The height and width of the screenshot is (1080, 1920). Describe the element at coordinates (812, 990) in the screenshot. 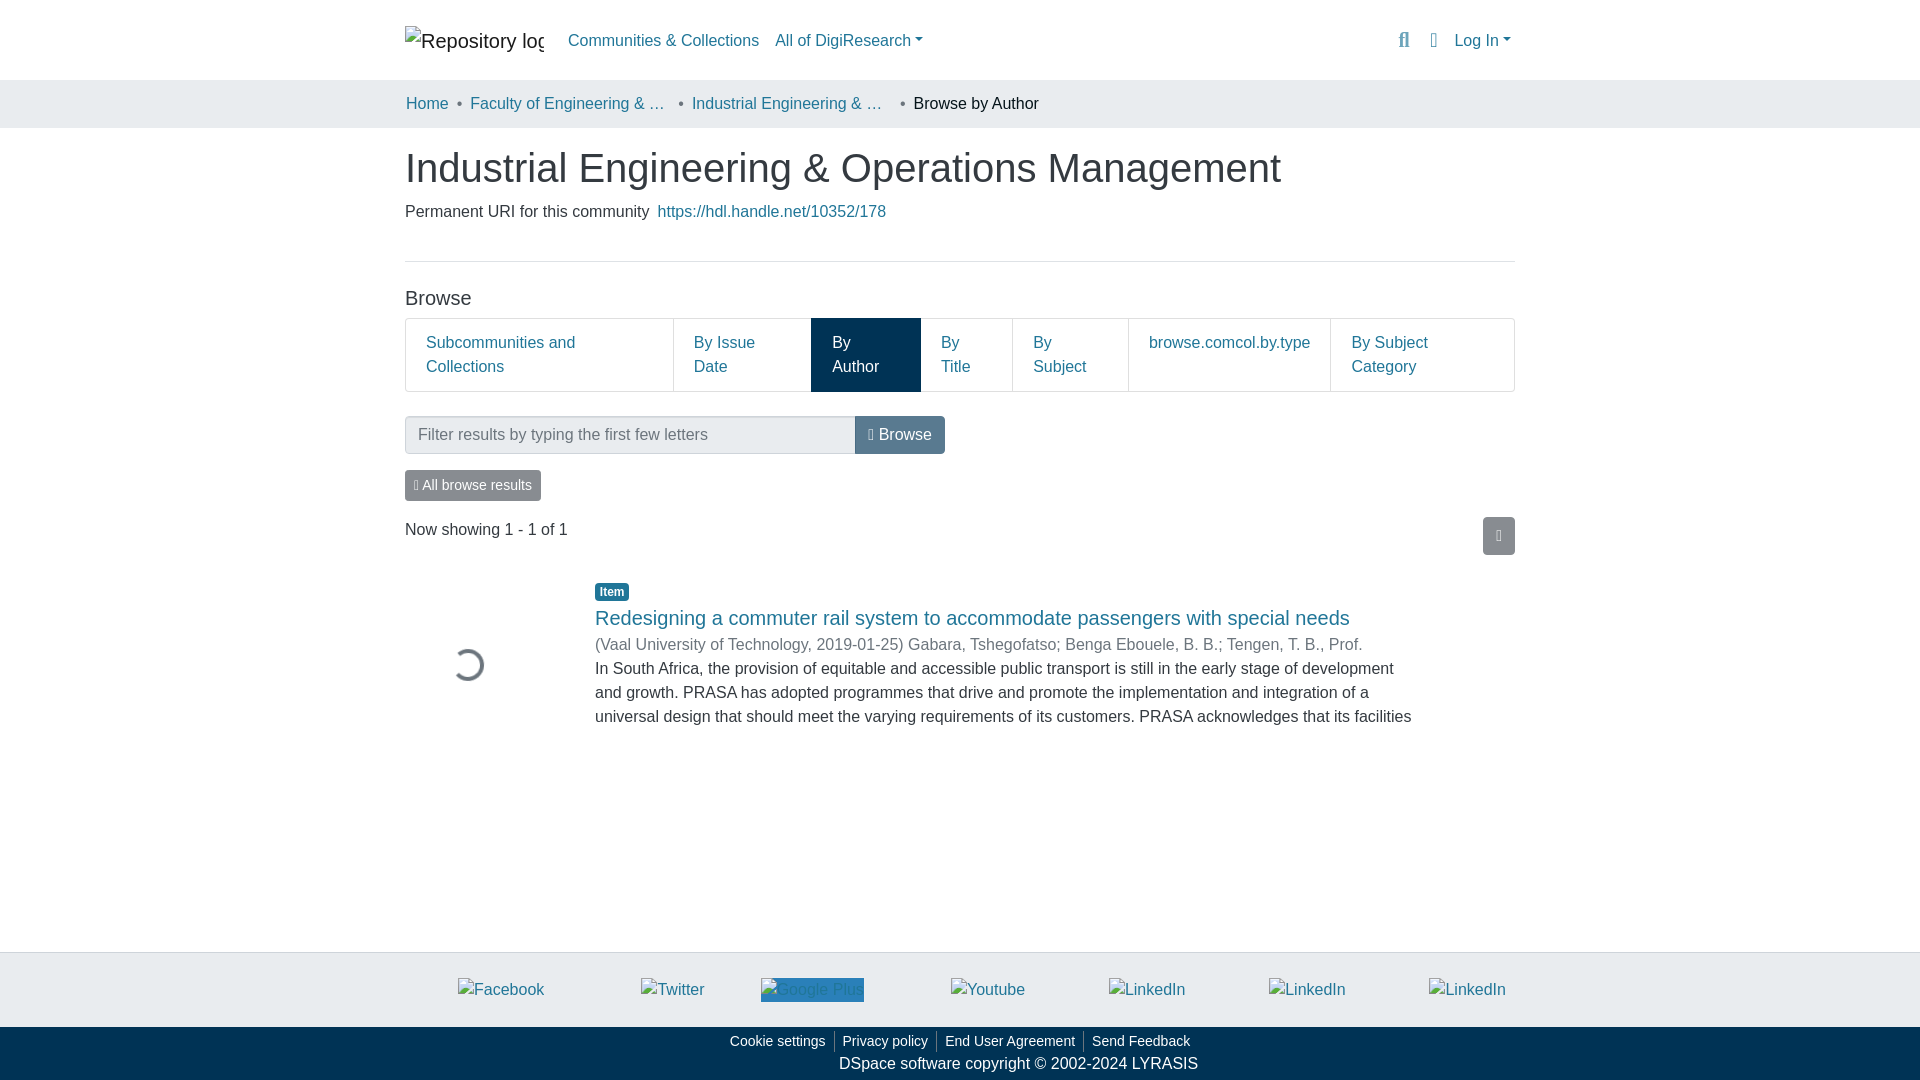

I see `Google Plus` at that location.